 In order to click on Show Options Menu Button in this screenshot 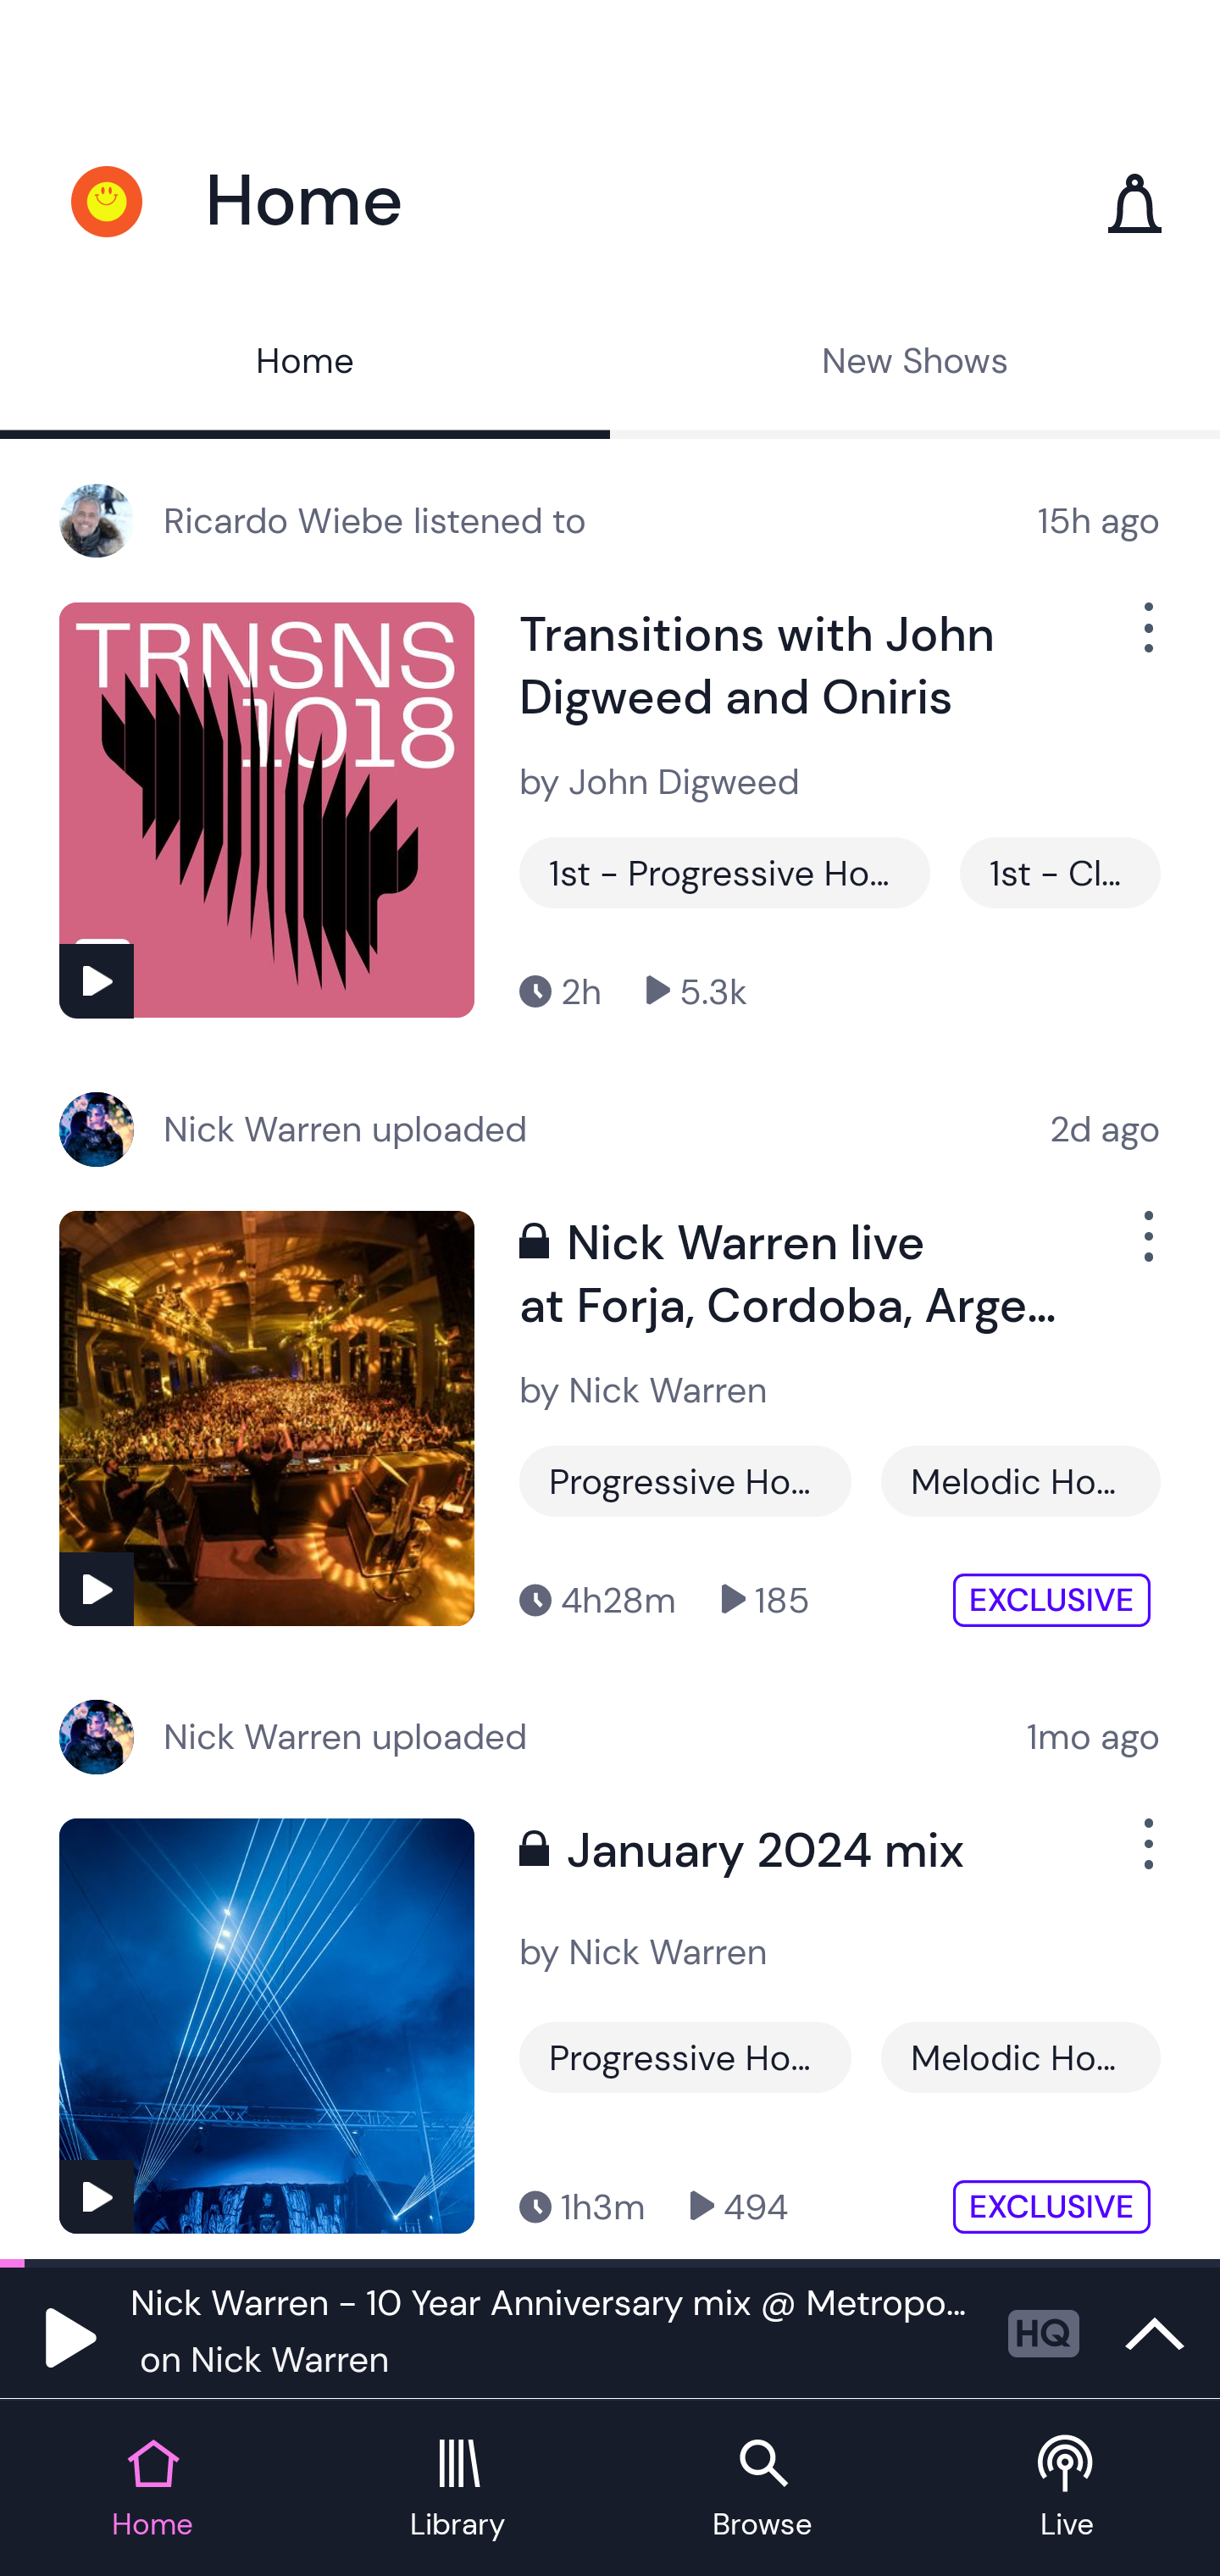, I will do `click(1145, 1249)`.